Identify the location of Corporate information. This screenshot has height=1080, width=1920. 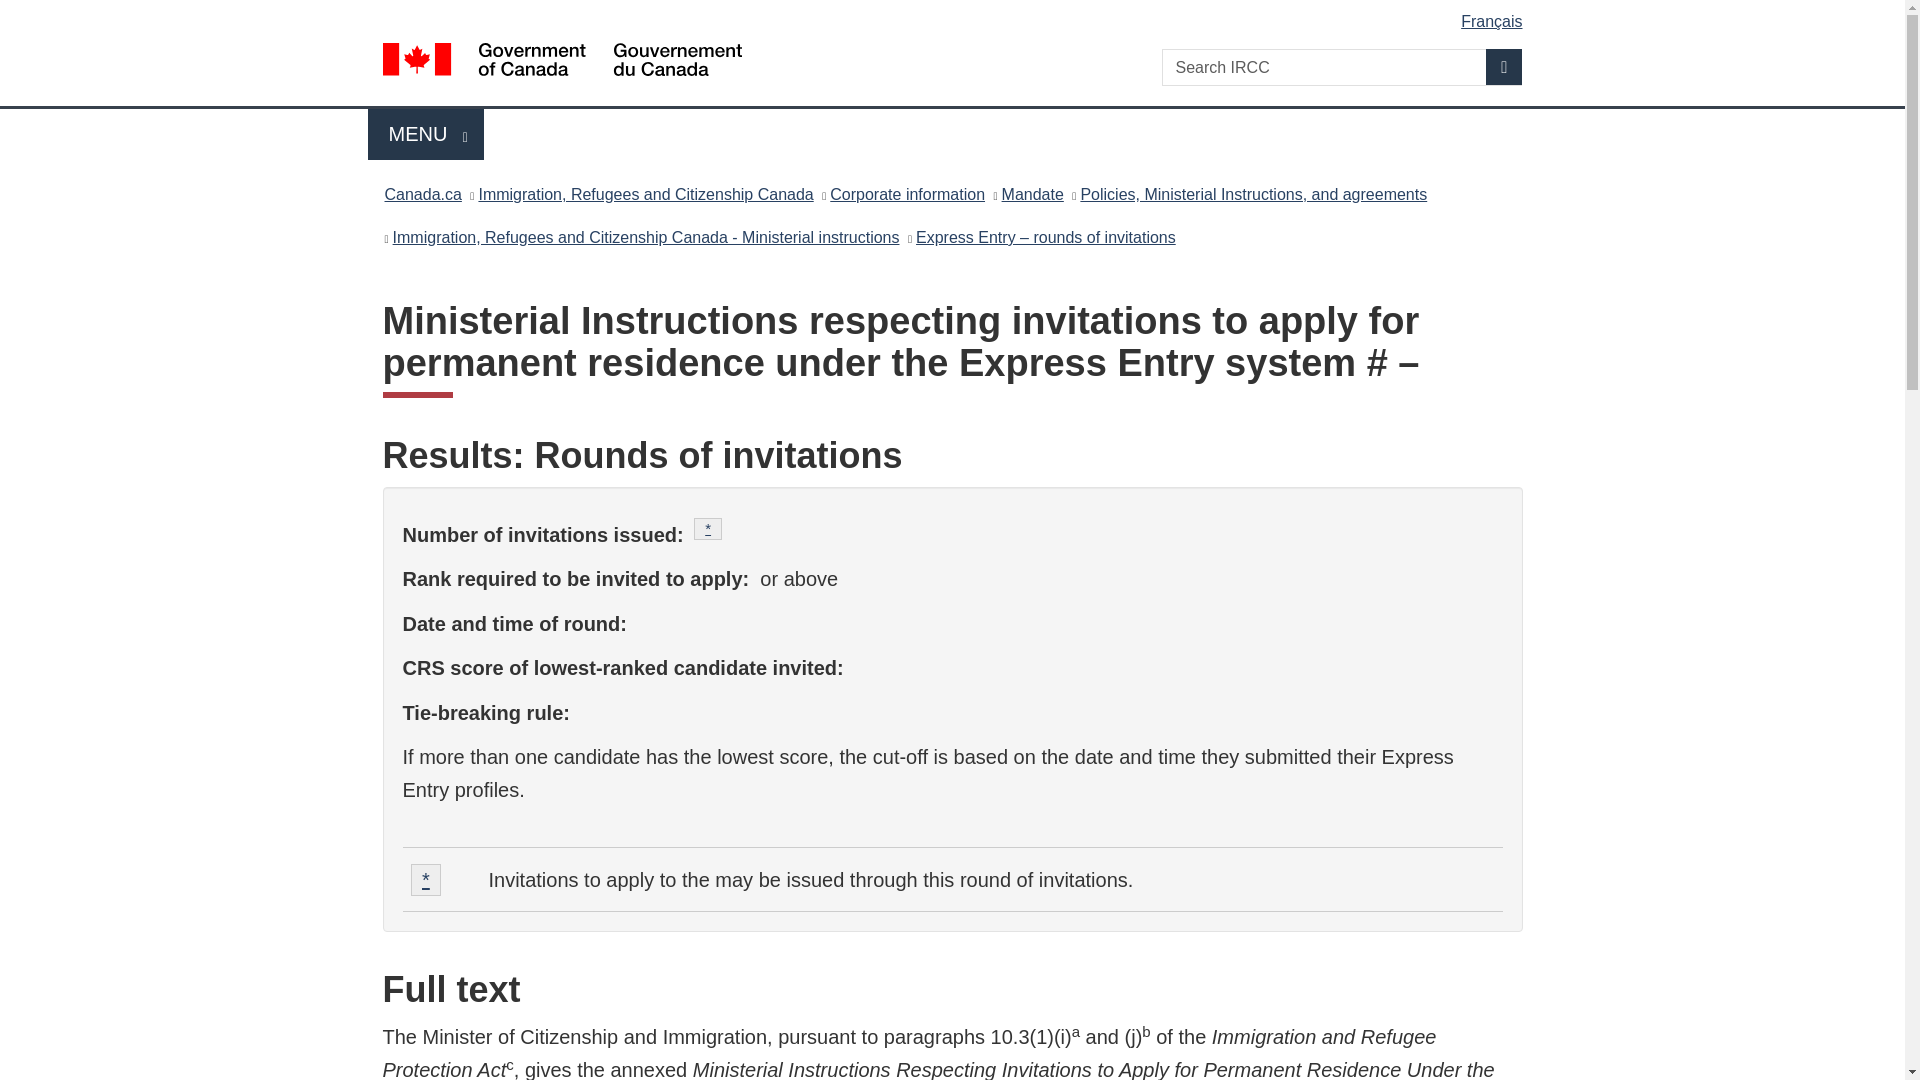
(906, 194).